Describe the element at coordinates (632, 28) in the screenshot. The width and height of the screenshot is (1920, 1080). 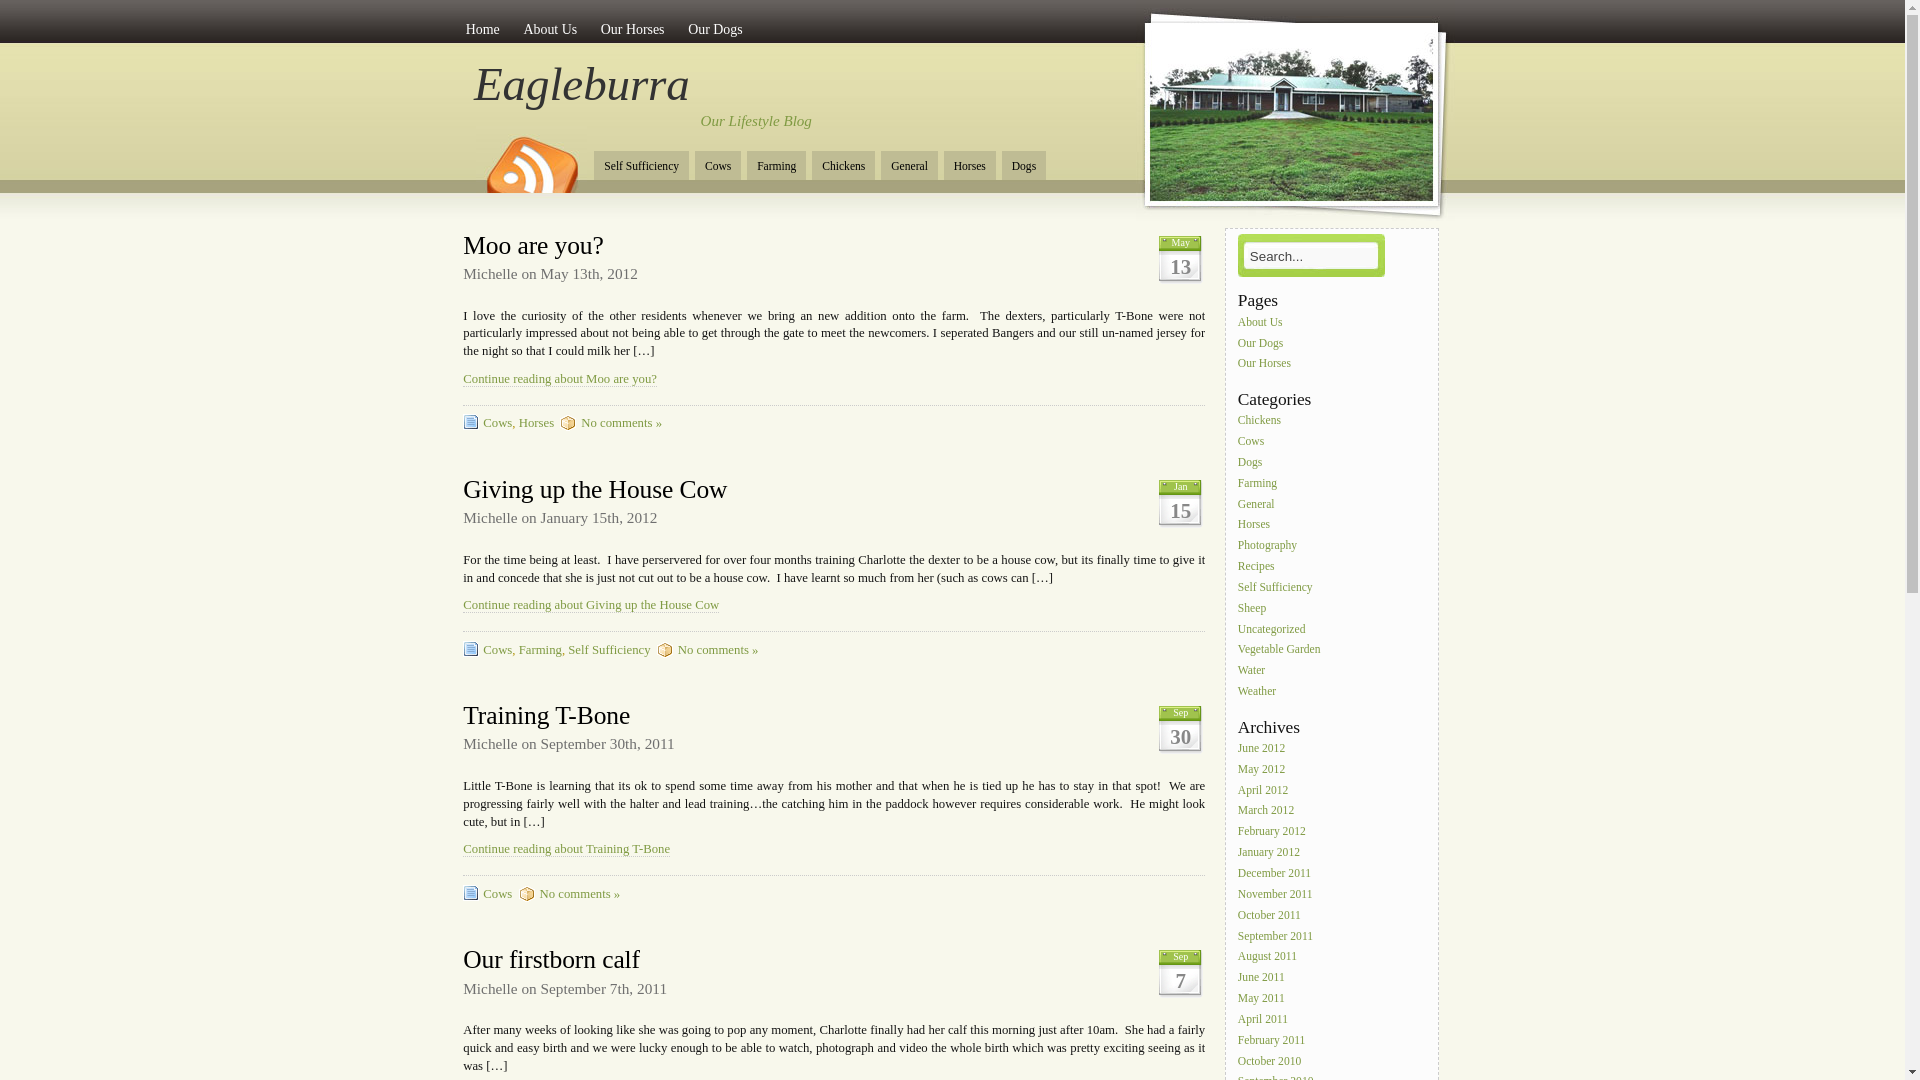
I see `Our Horses` at that location.